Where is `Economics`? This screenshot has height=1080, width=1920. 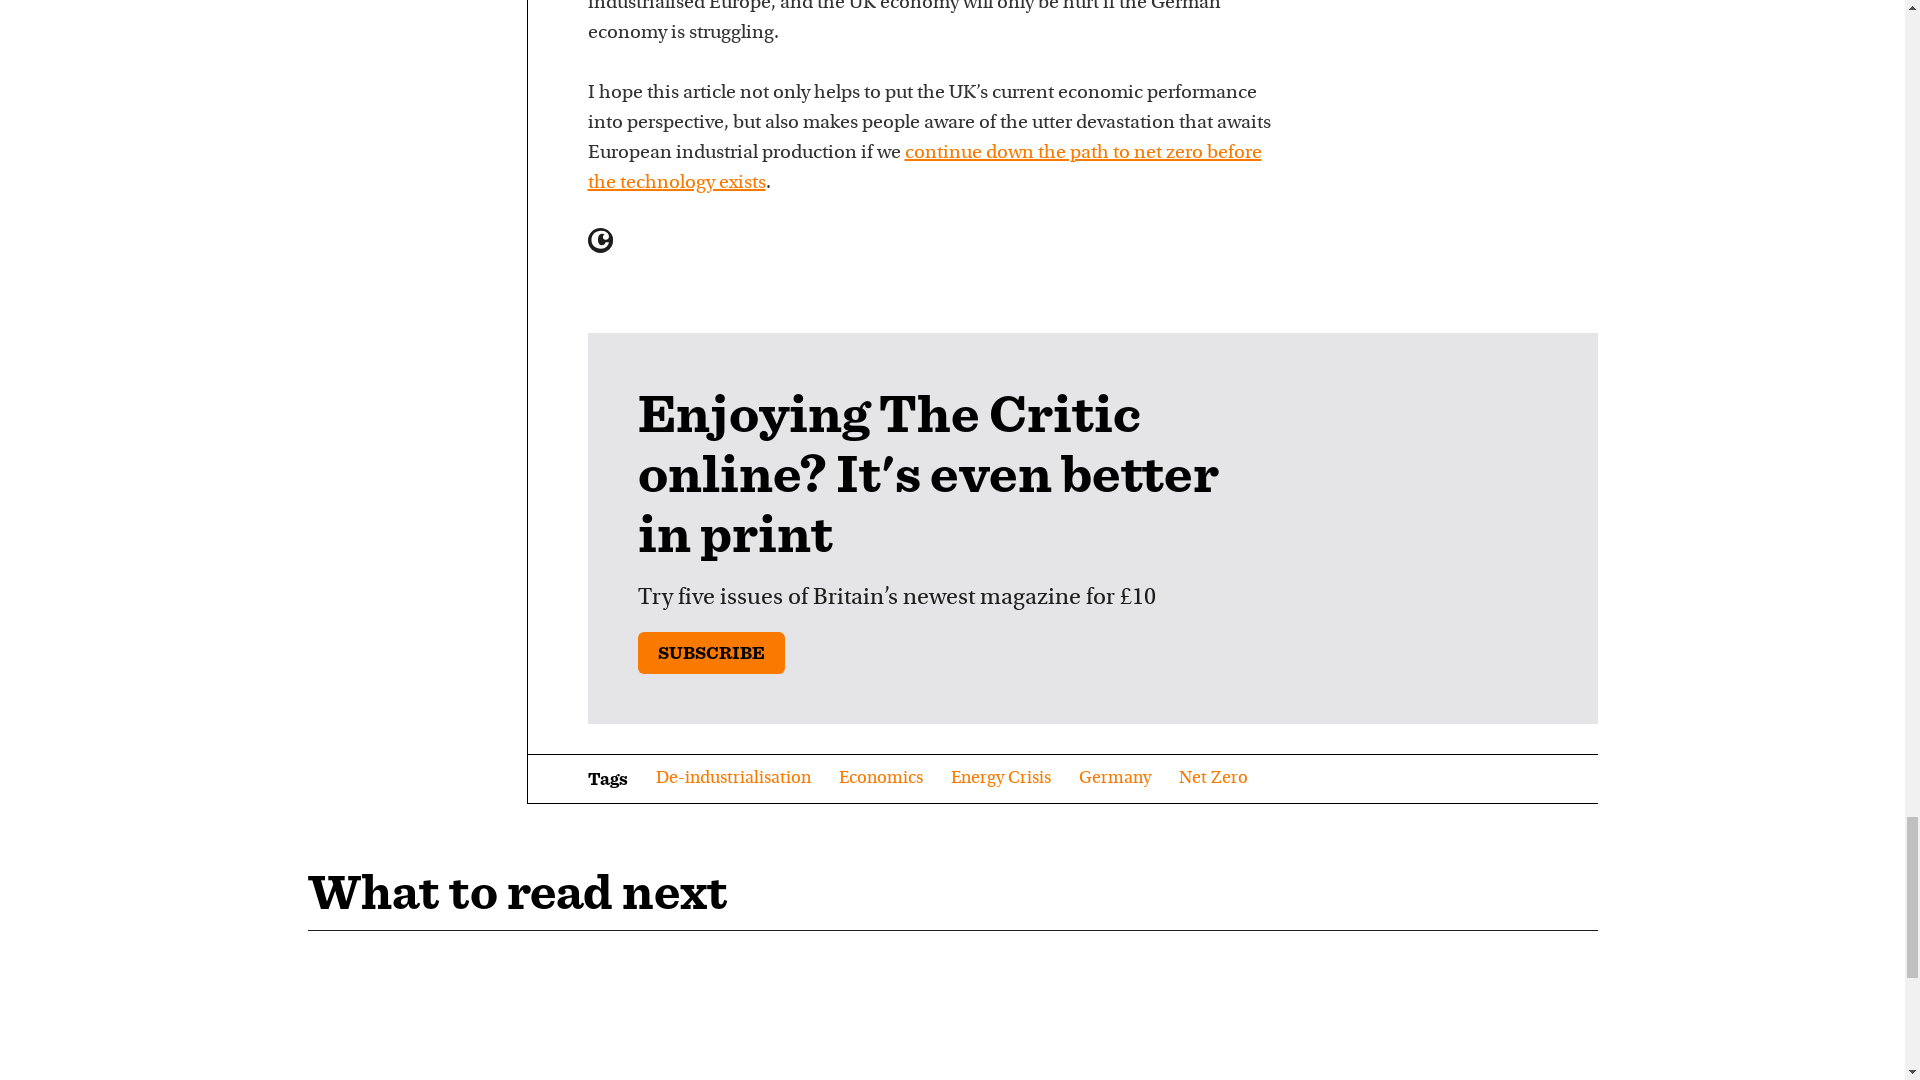
Economics is located at coordinates (879, 778).